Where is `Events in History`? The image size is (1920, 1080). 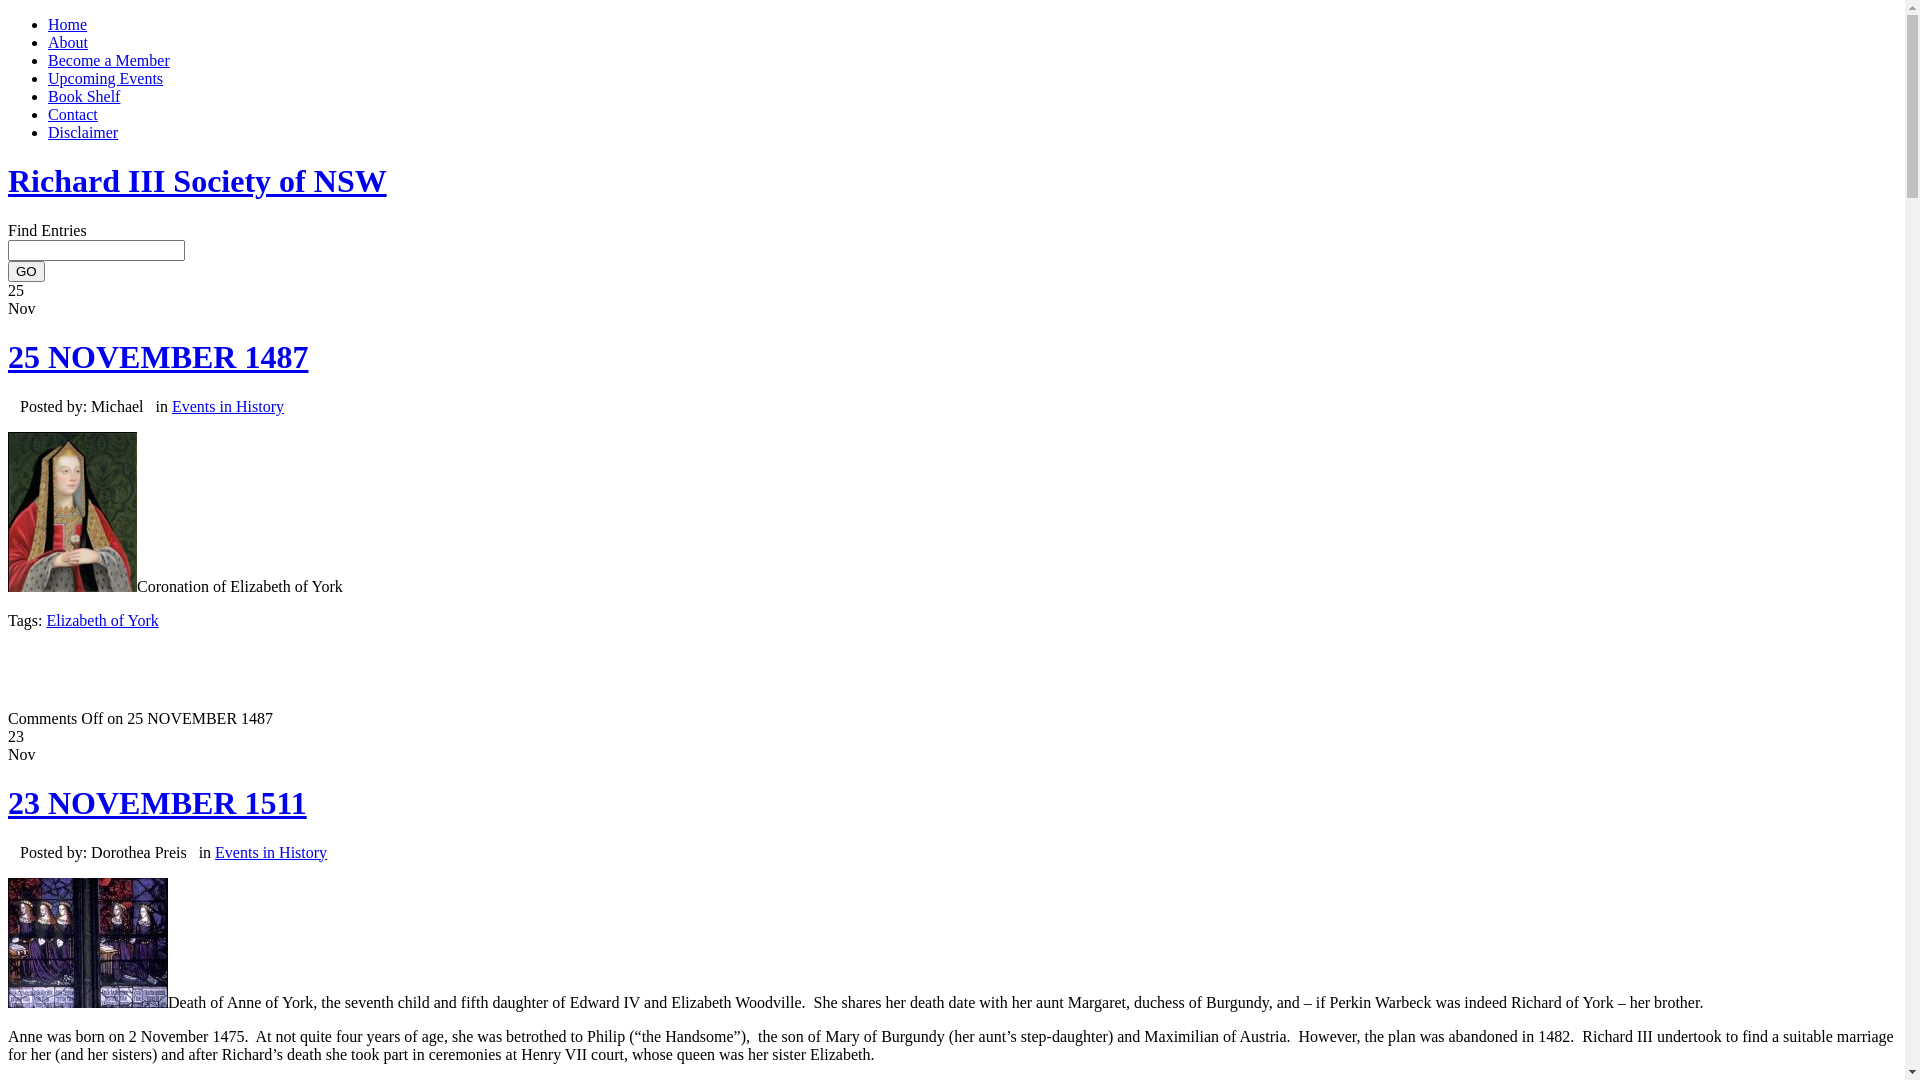
Events in History is located at coordinates (228, 406).